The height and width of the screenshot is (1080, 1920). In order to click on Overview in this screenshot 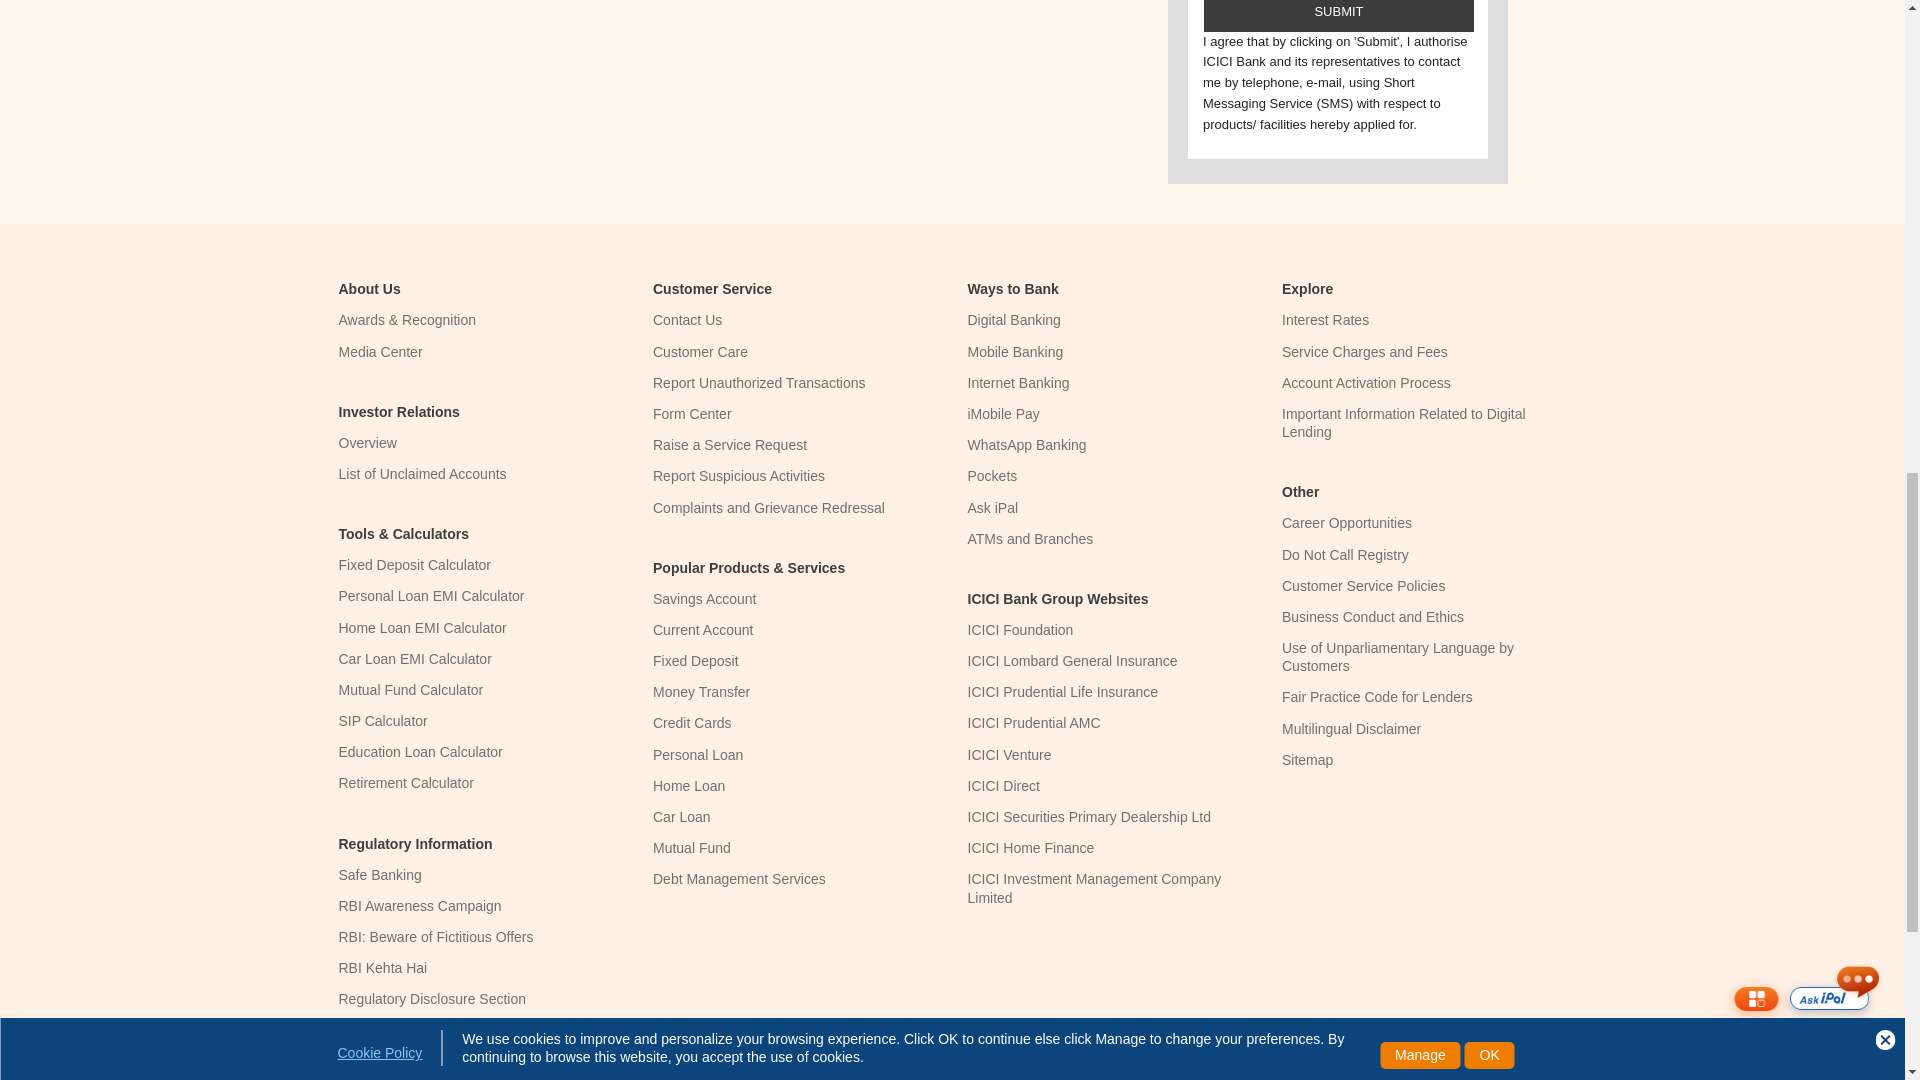, I will do `click(366, 443)`.